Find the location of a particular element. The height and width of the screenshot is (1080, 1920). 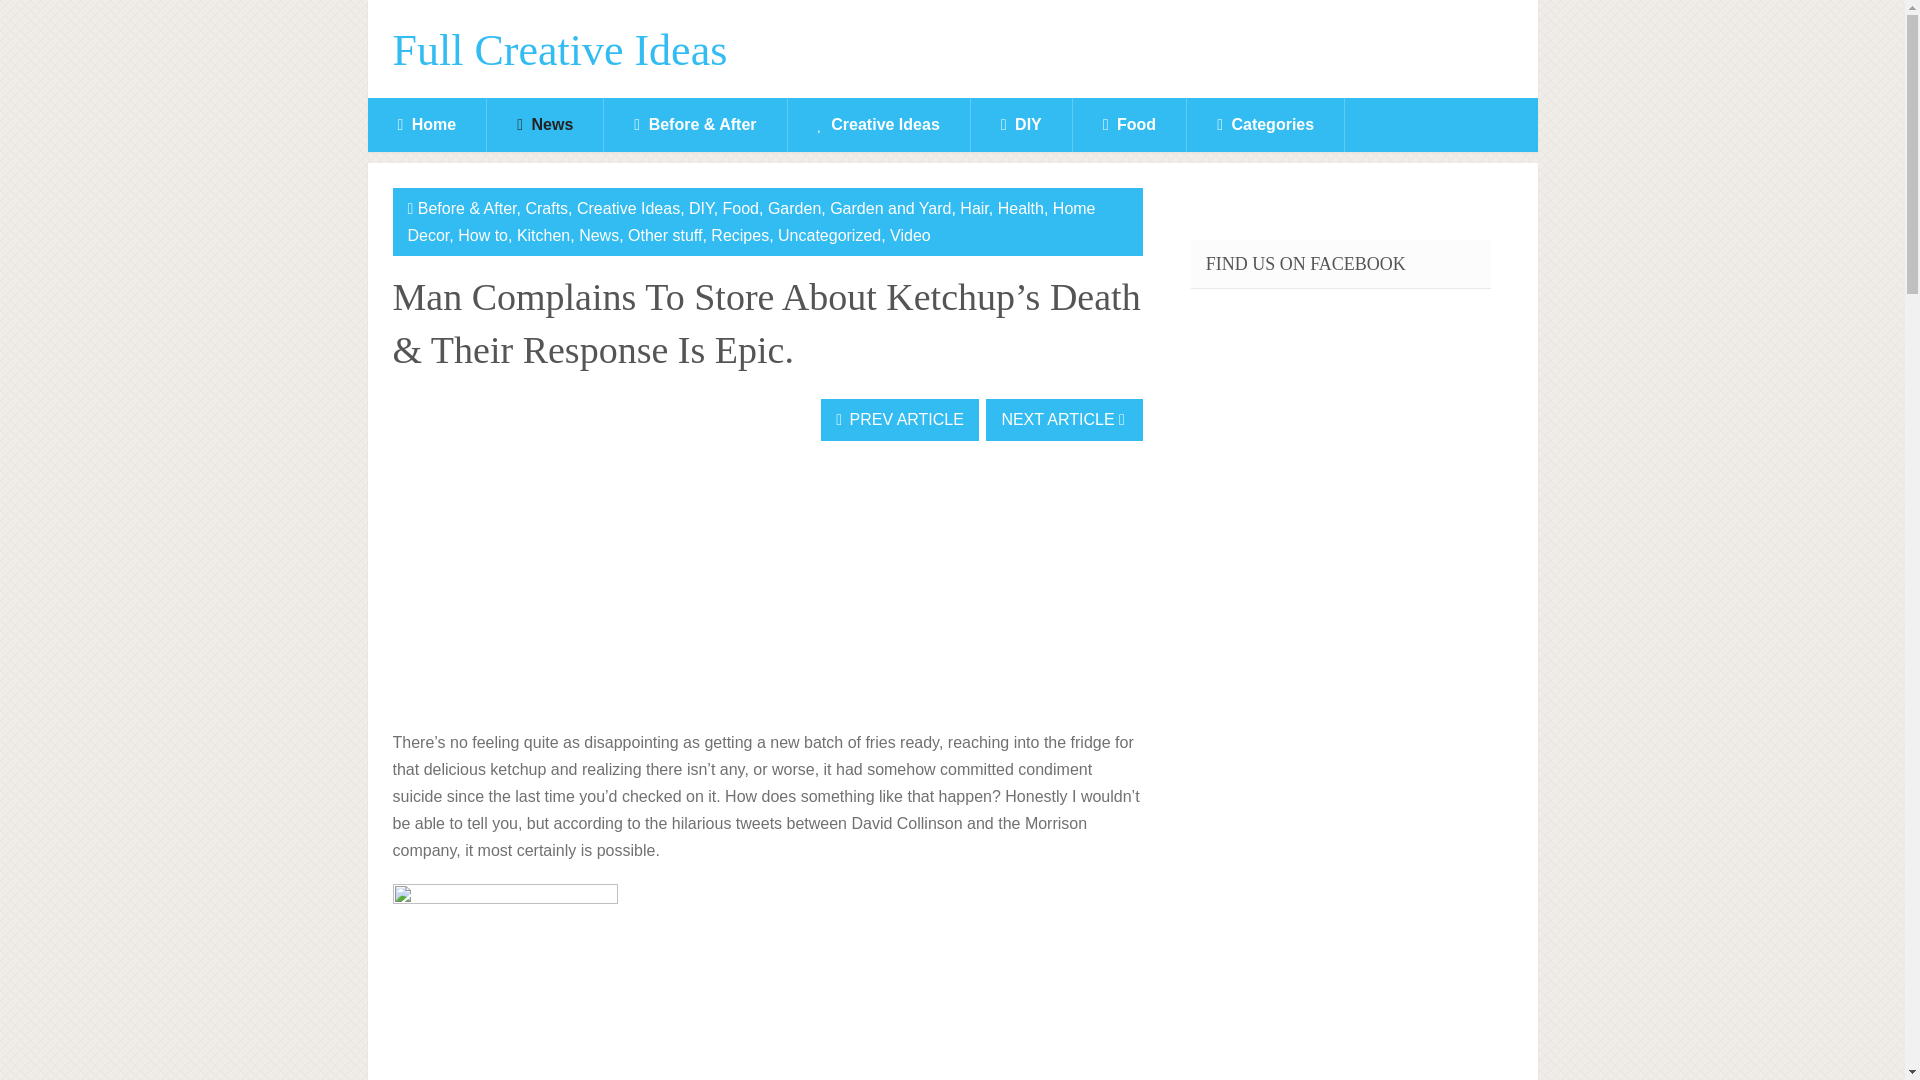

View all posts in How to is located at coordinates (483, 235).